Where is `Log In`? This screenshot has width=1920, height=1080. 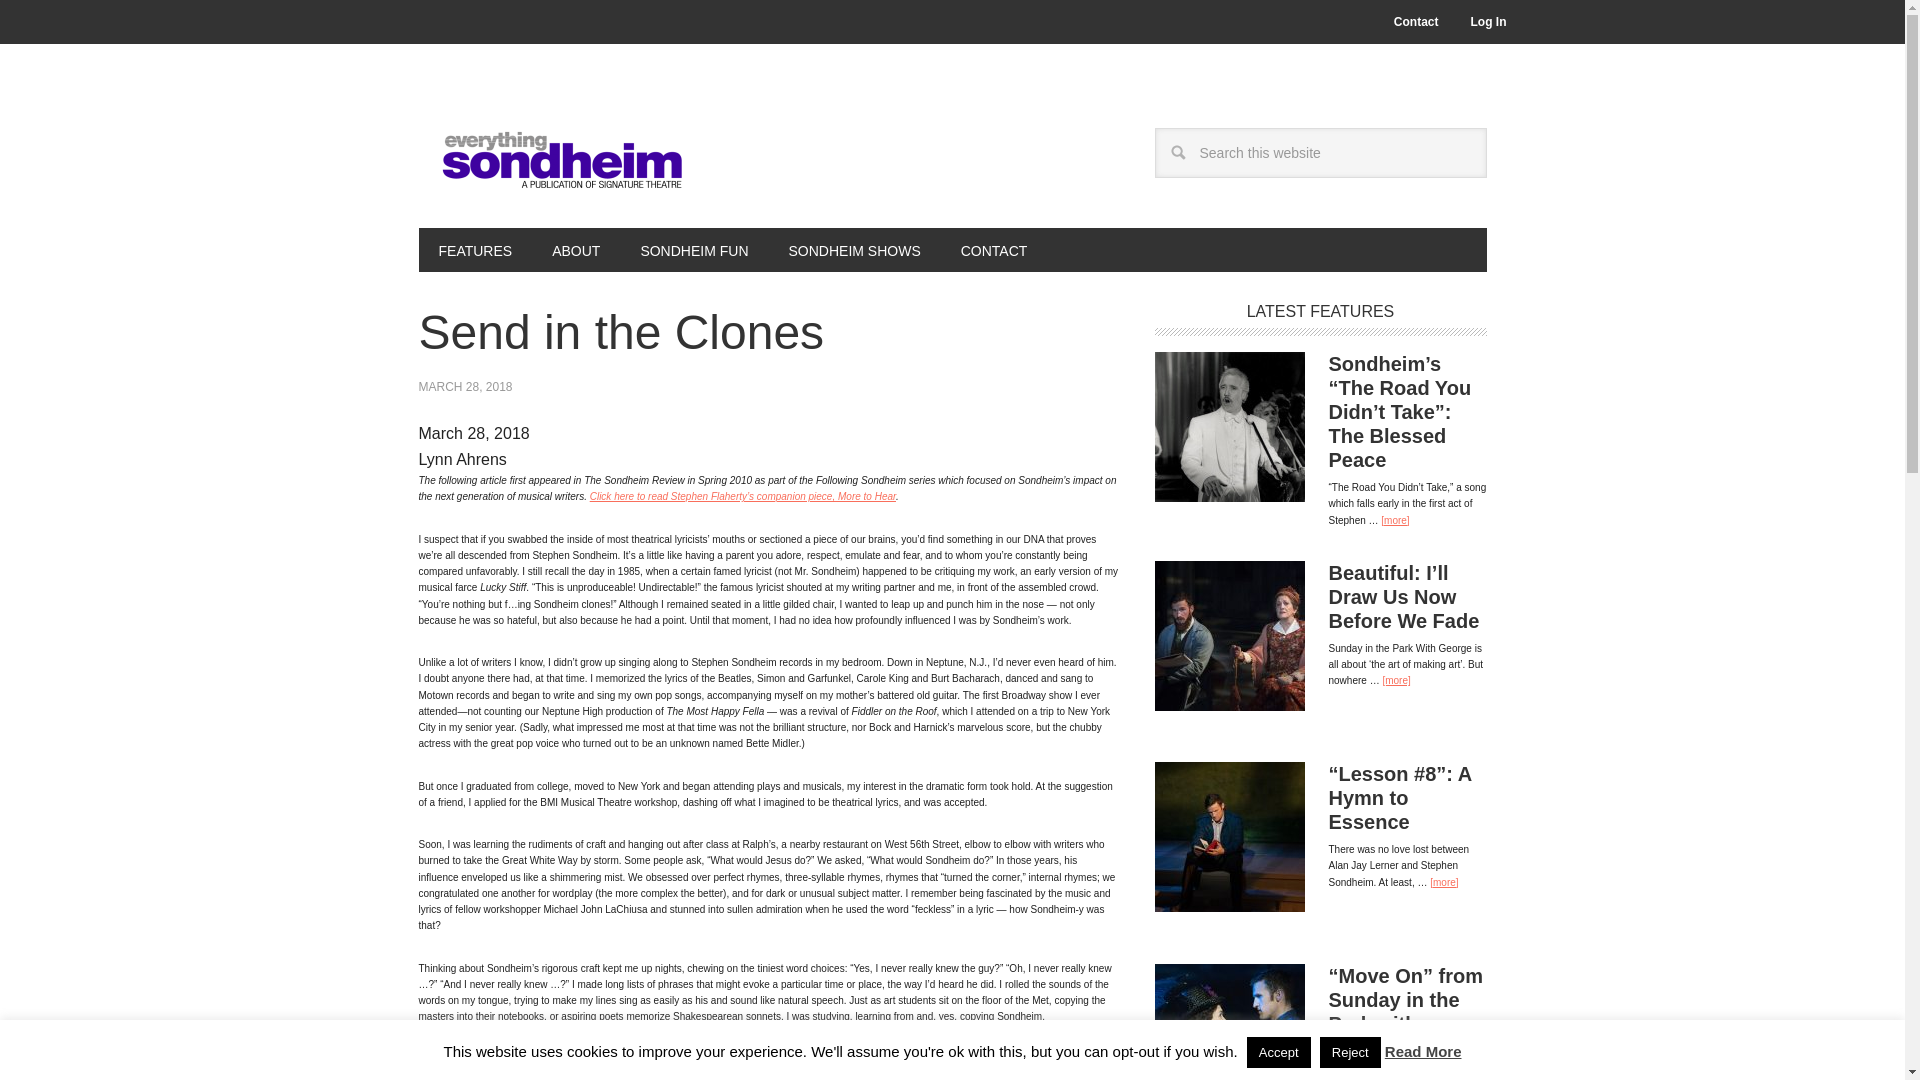 Log In is located at coordinates (1488, 22).